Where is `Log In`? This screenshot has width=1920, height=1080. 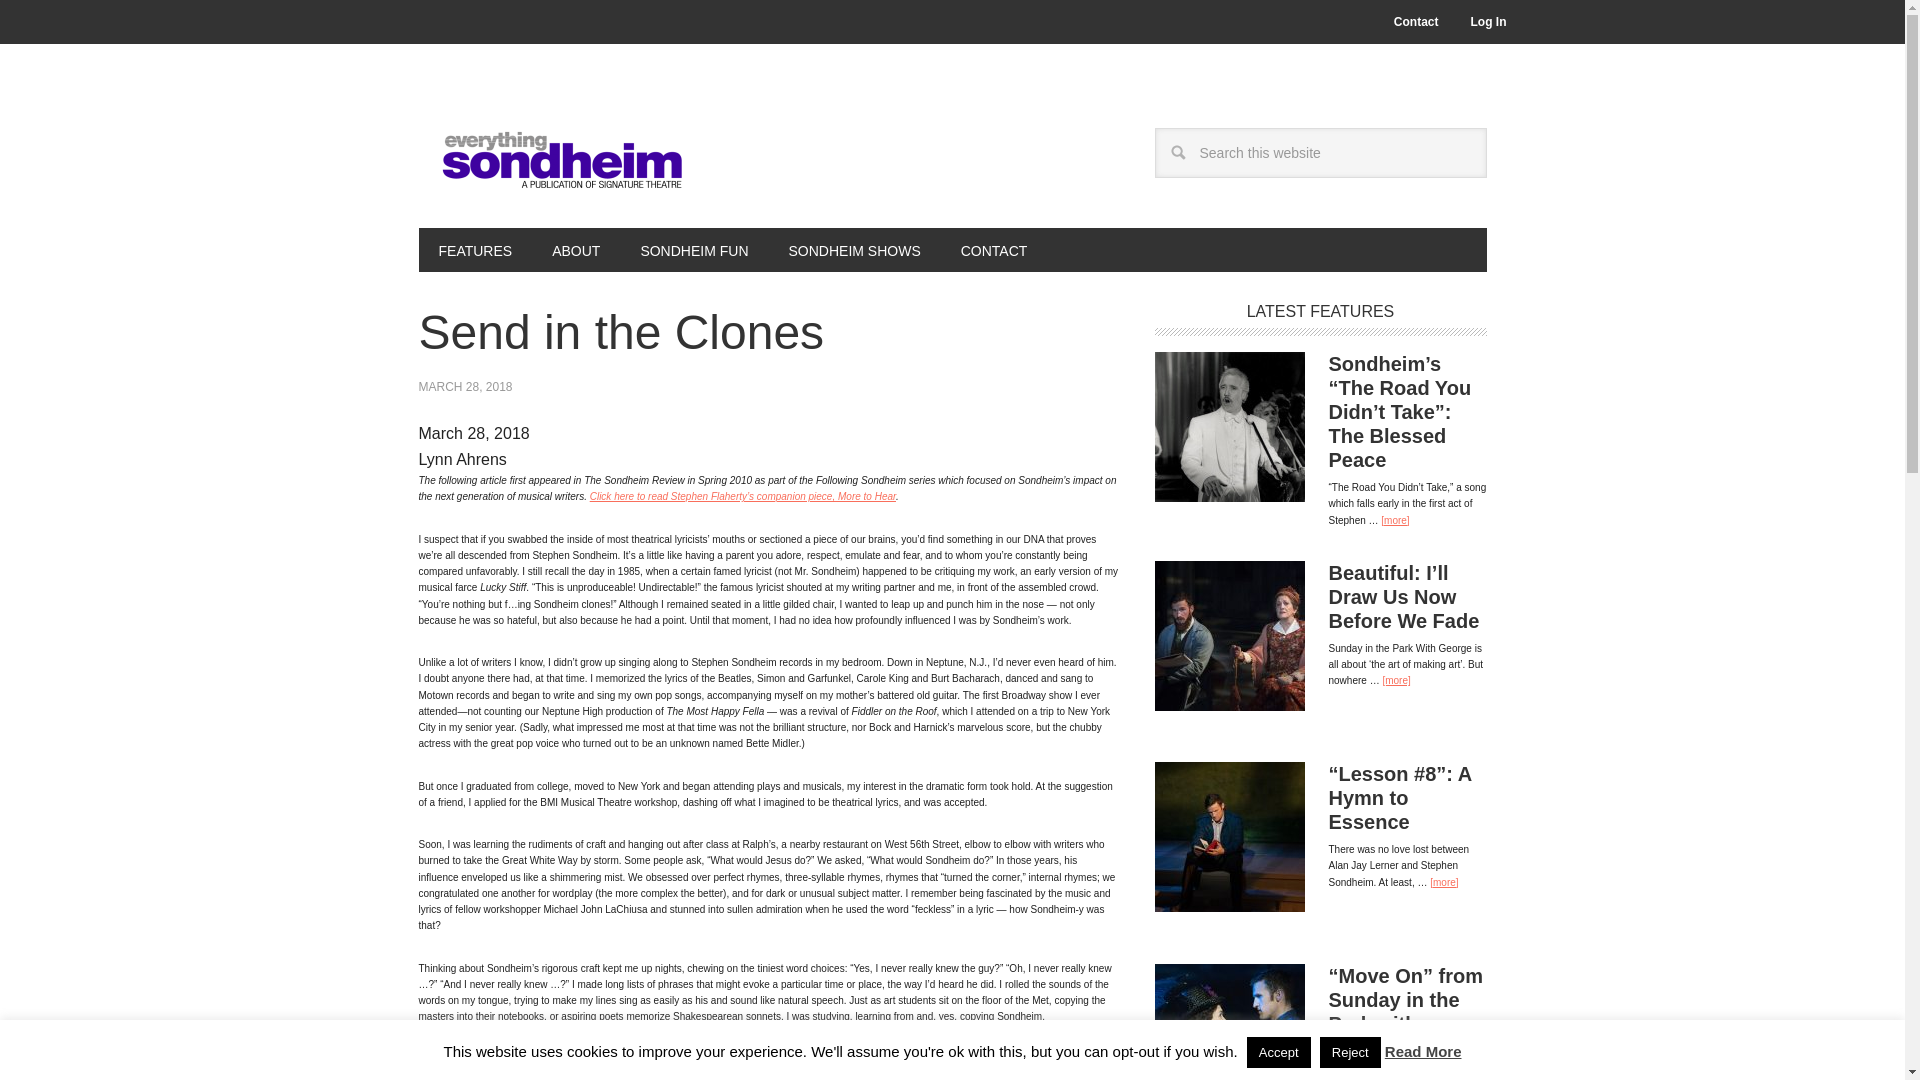 Log In is located at coordinates (1488, 22).